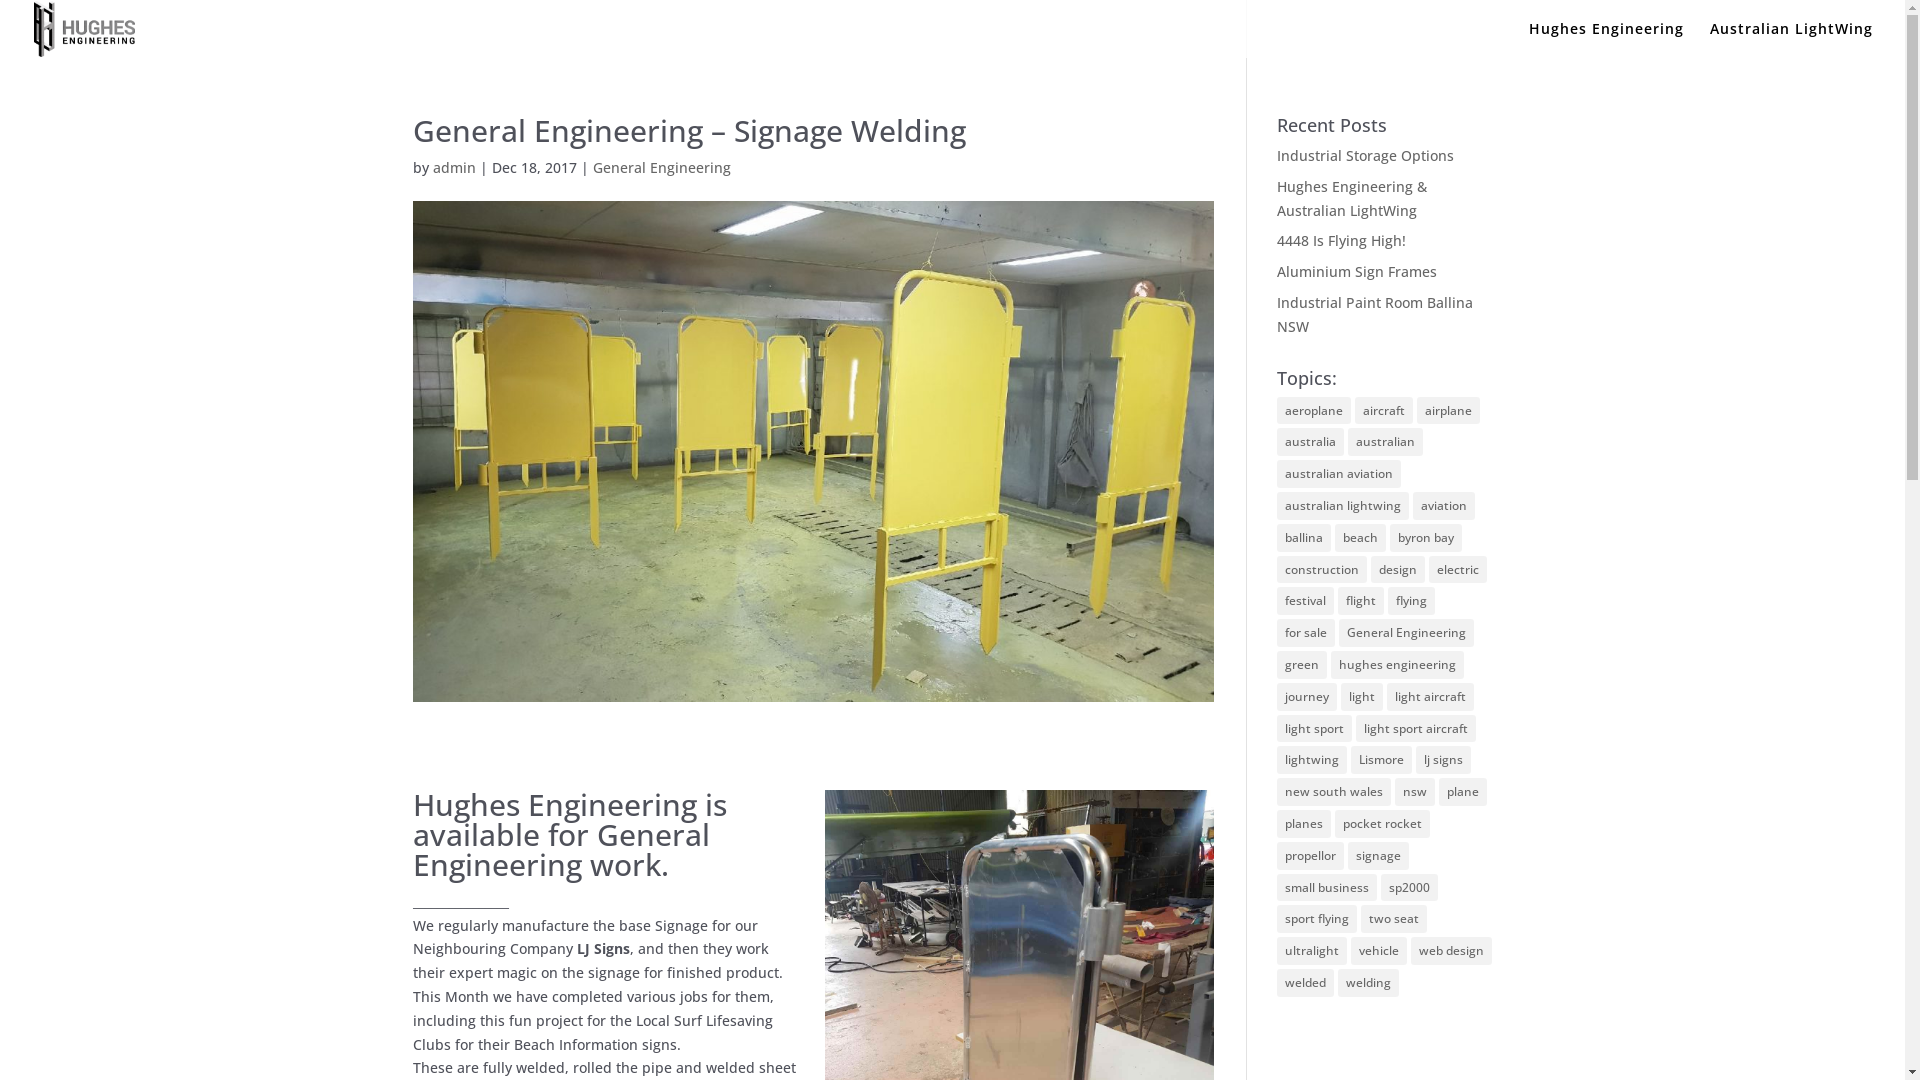  Describe the element at coordinates (1362, 697) in the screenshot. I see `light` at that location.